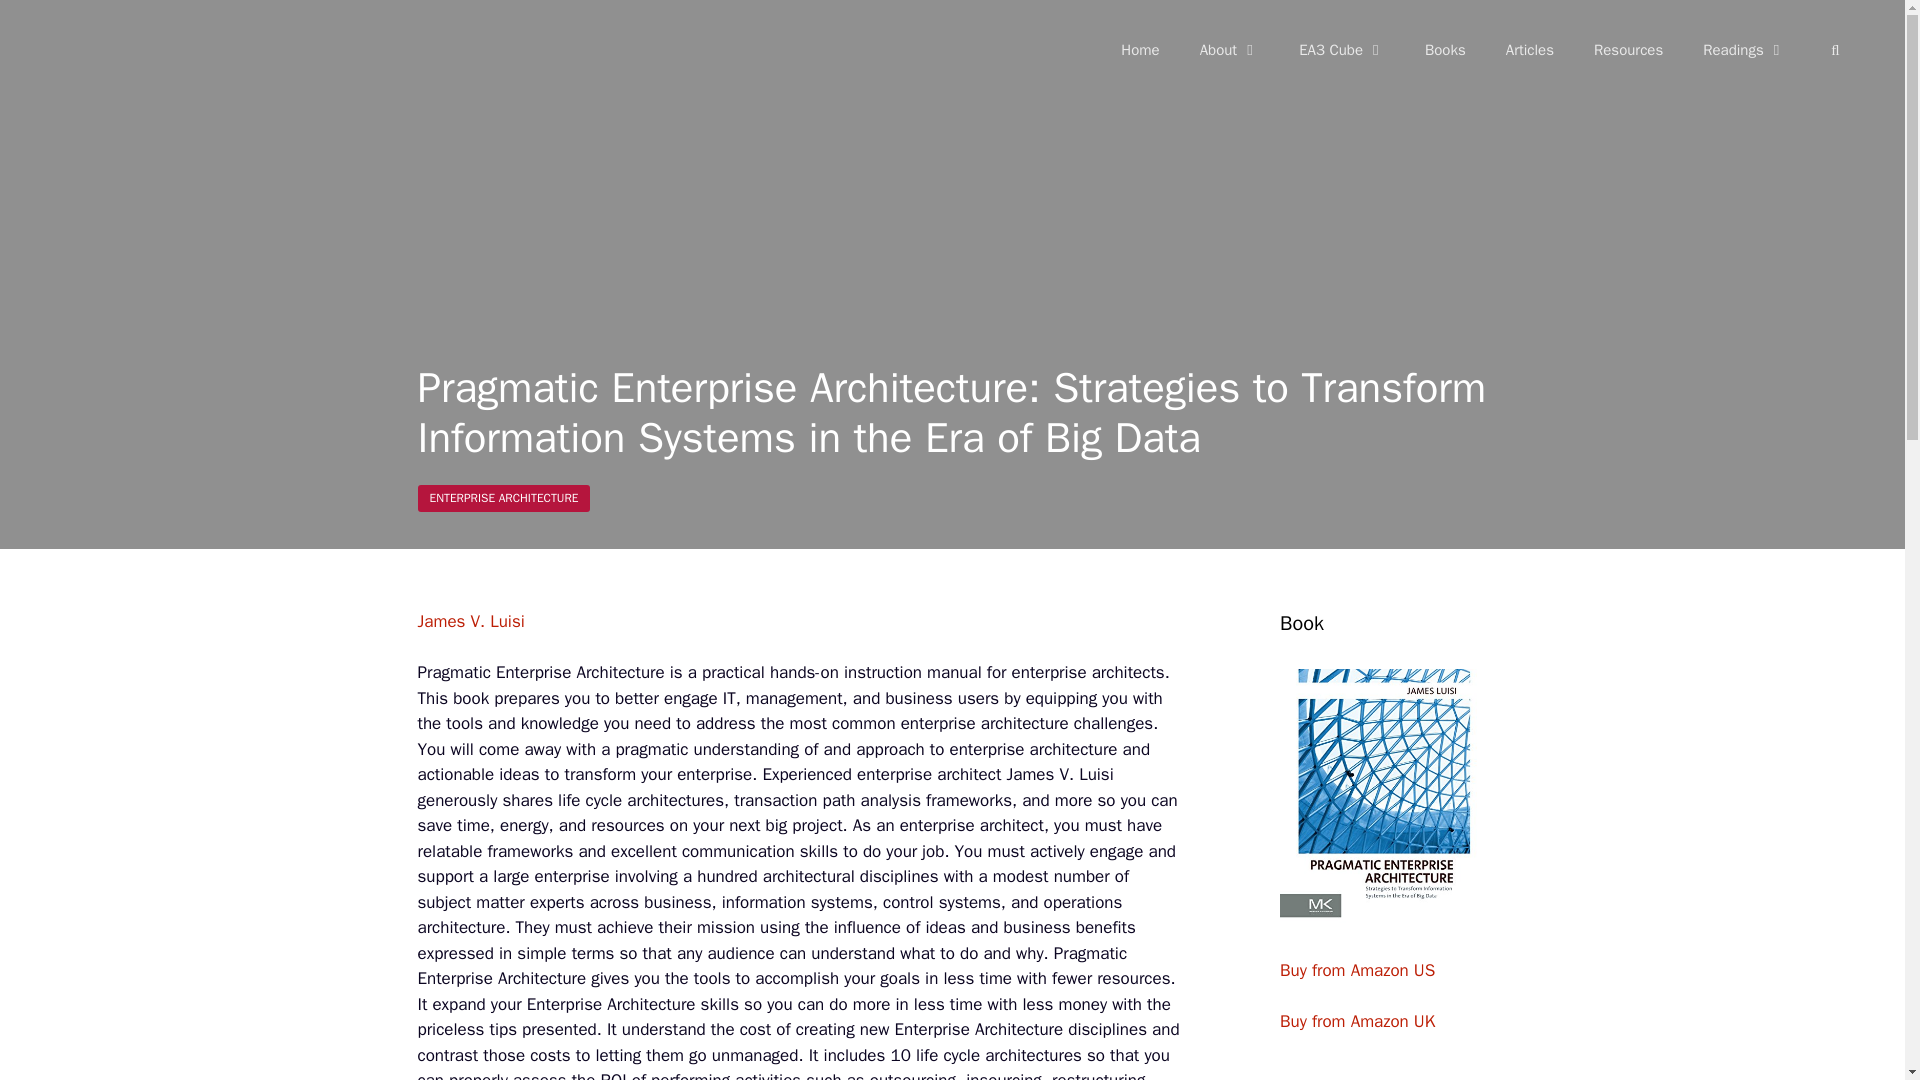 This screenshot has width=1920, height=1080. I want to click on Home, so click(1139, 50).